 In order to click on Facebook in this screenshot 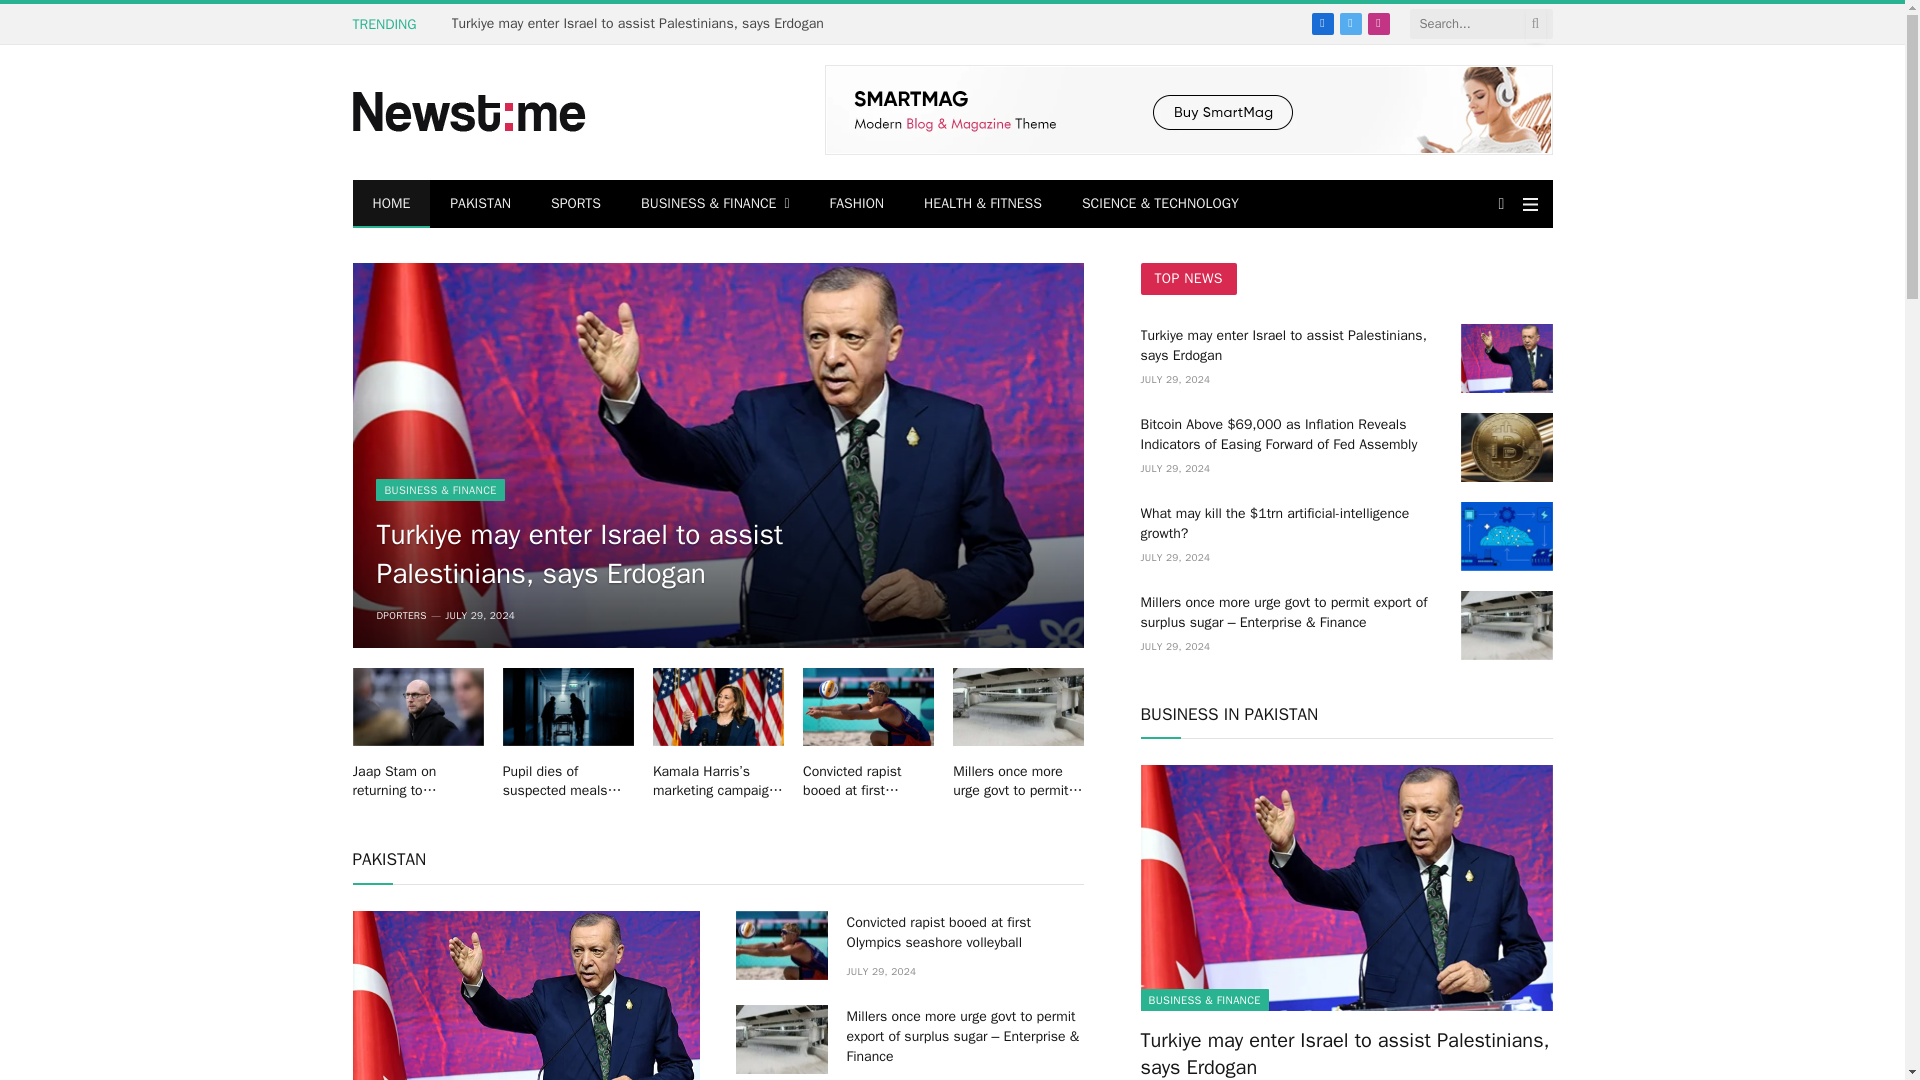, I will do `click(1322, 23)`.